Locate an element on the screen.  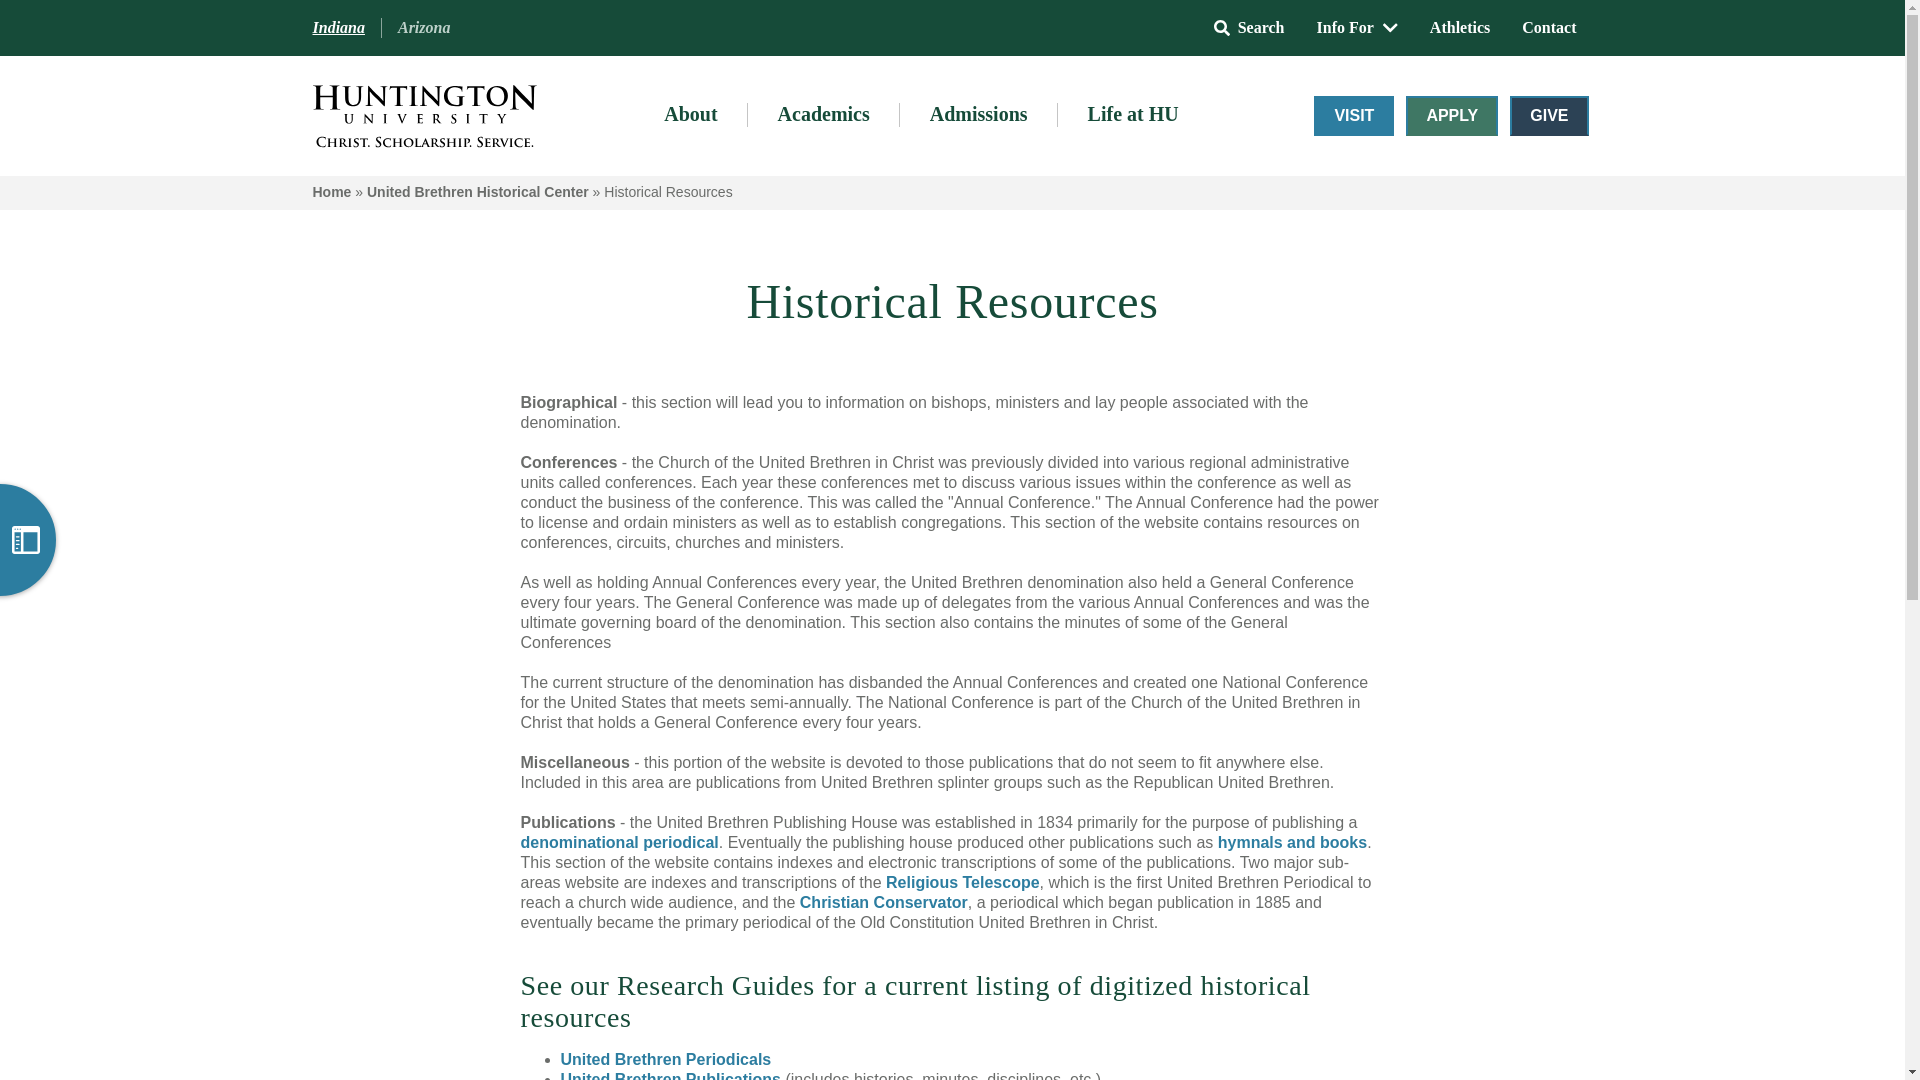
Arizona is located at coordinates (424, 28).